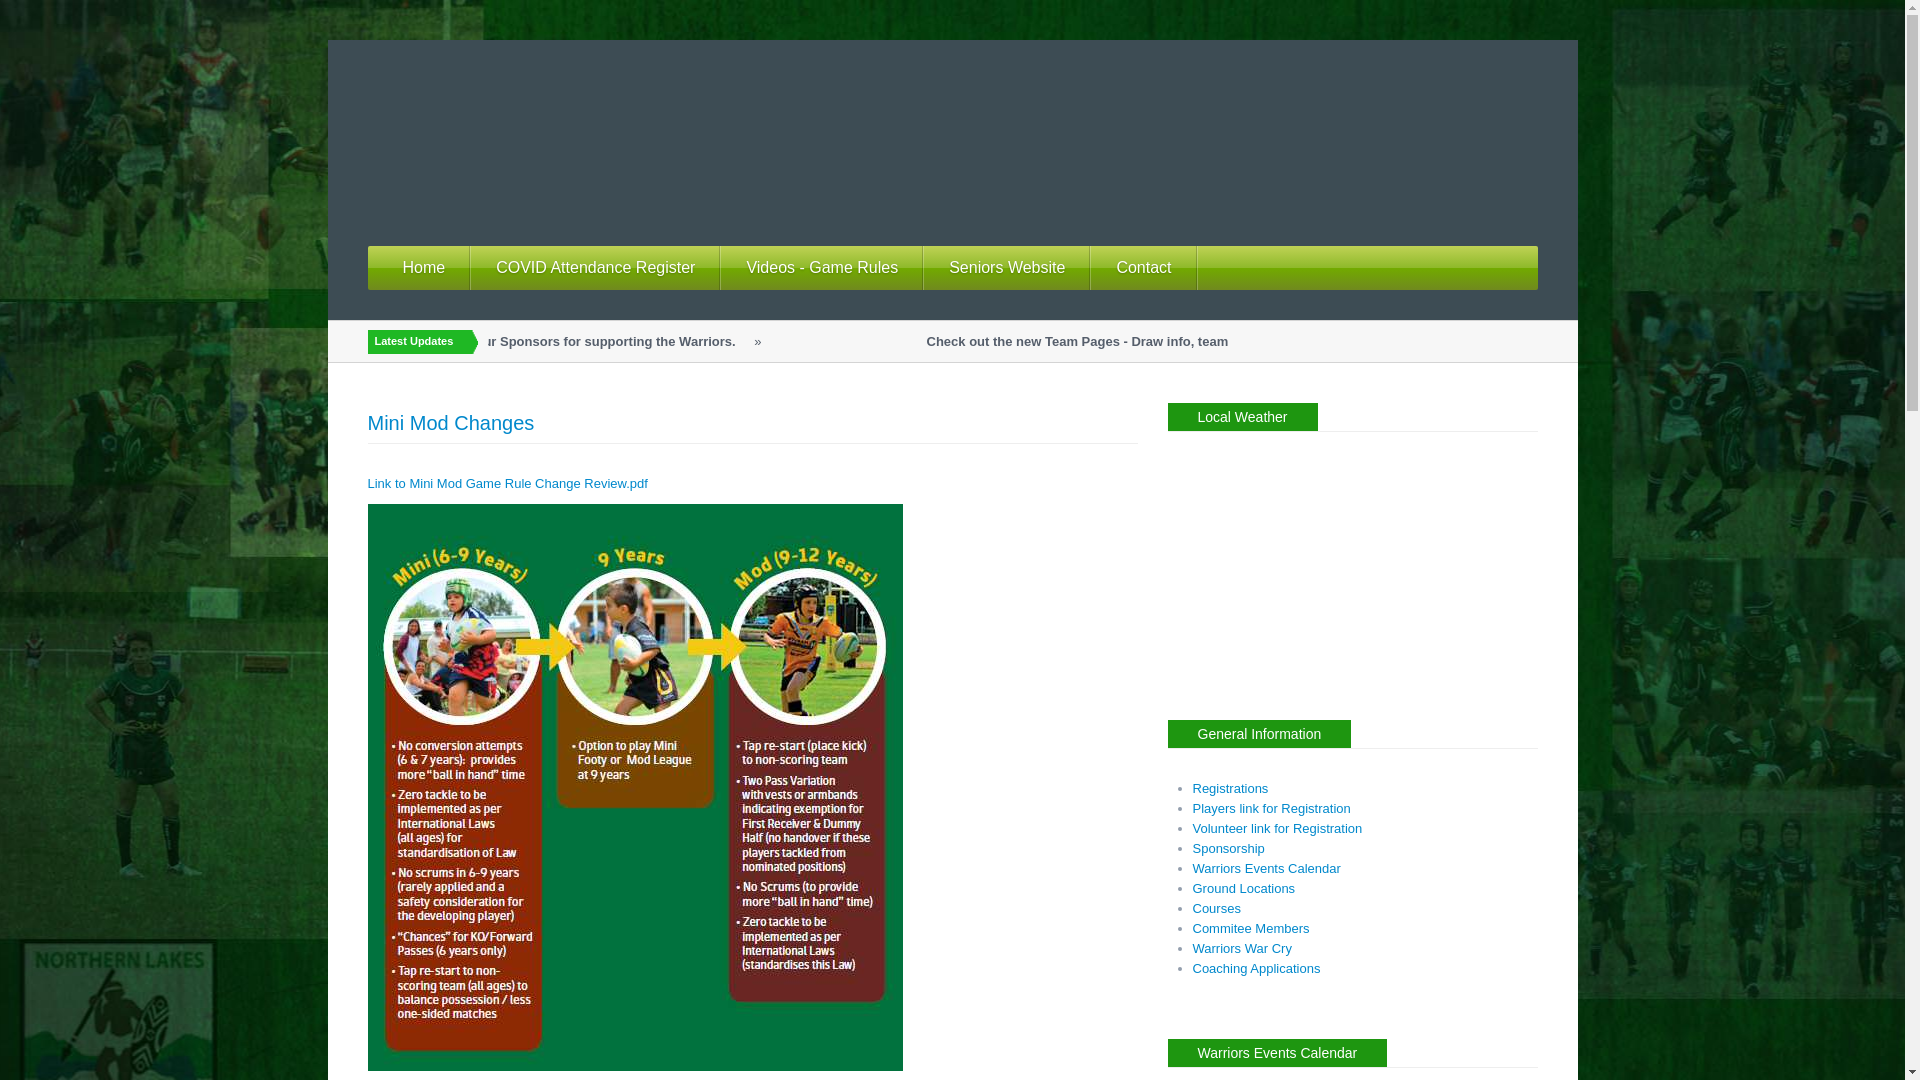 The width and height of the screenshot is (1920, 1080). Describe the element at coordinates (594, 342) in the screenshot. I see `Thanks to all of our Sponsors for supporting the Warriors.` at that location.